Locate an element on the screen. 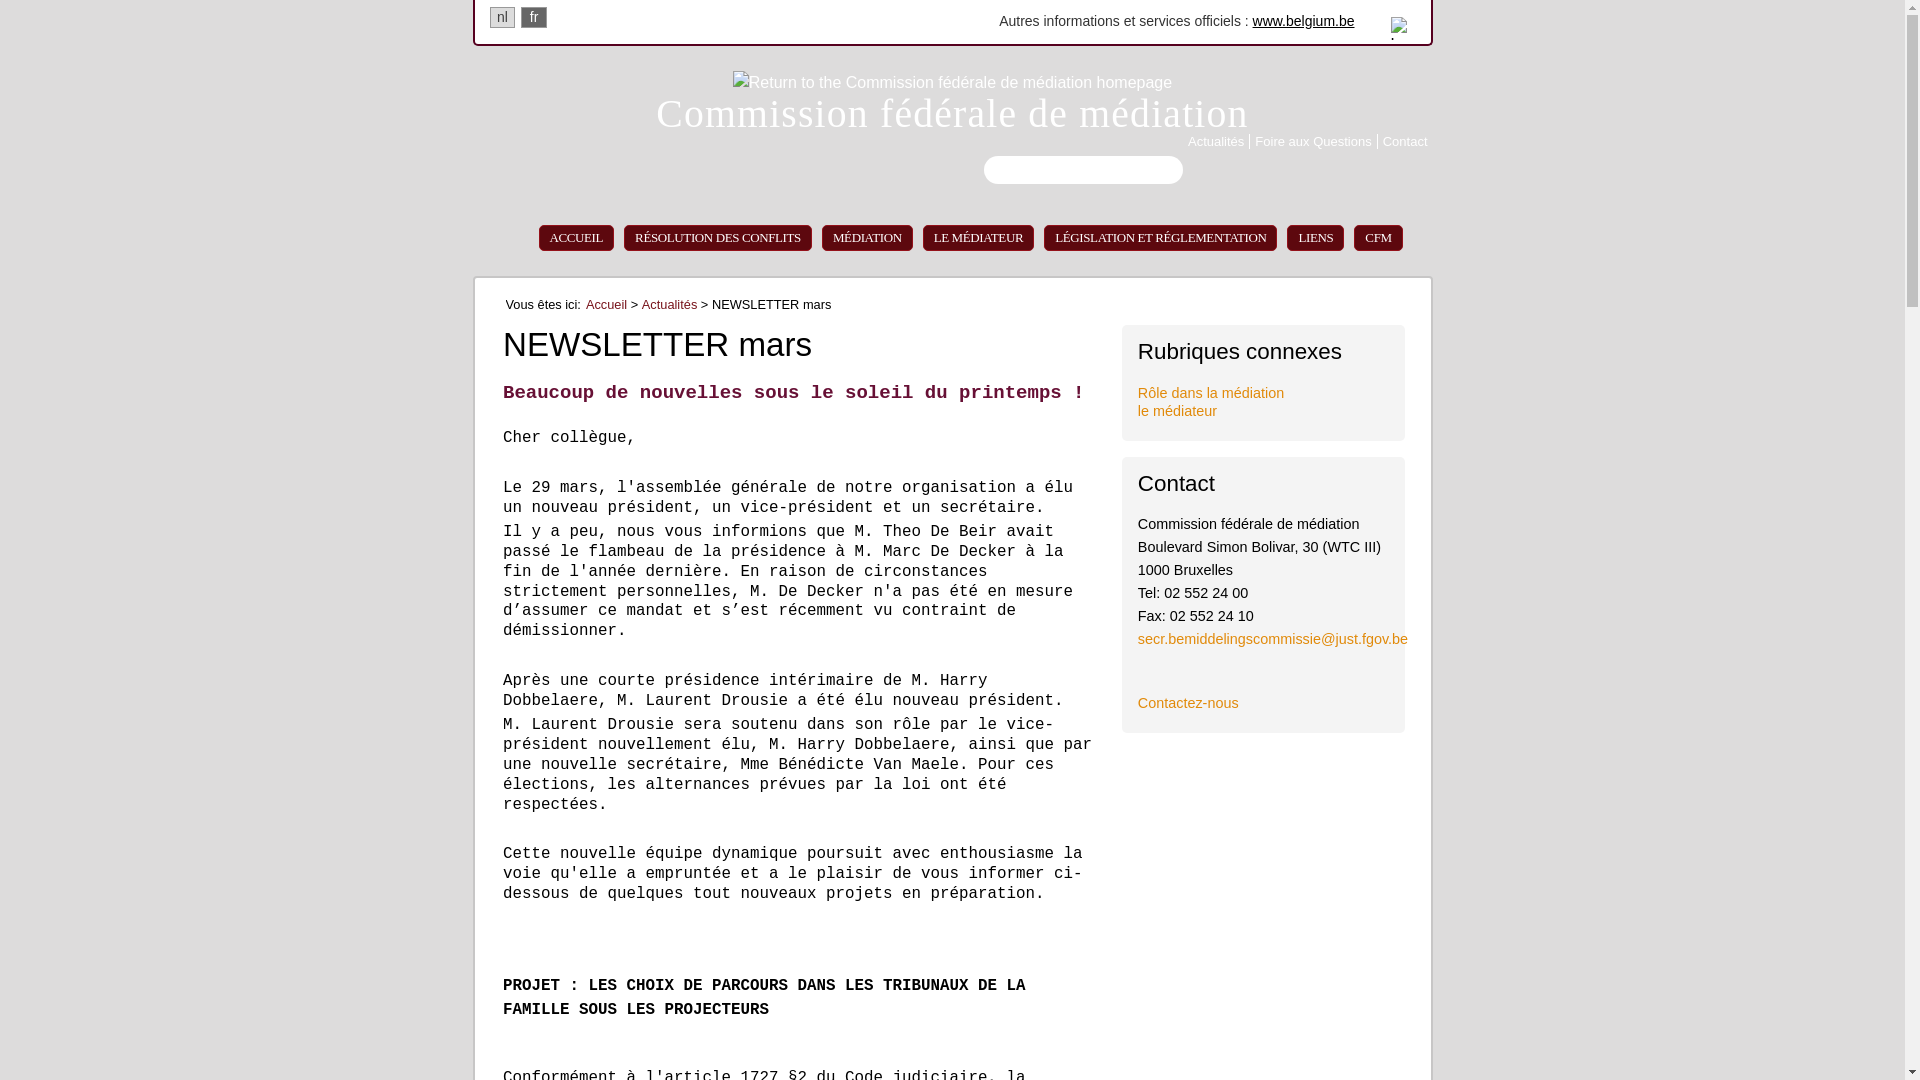  ACCUEIL is located at coordinates (576, 238).